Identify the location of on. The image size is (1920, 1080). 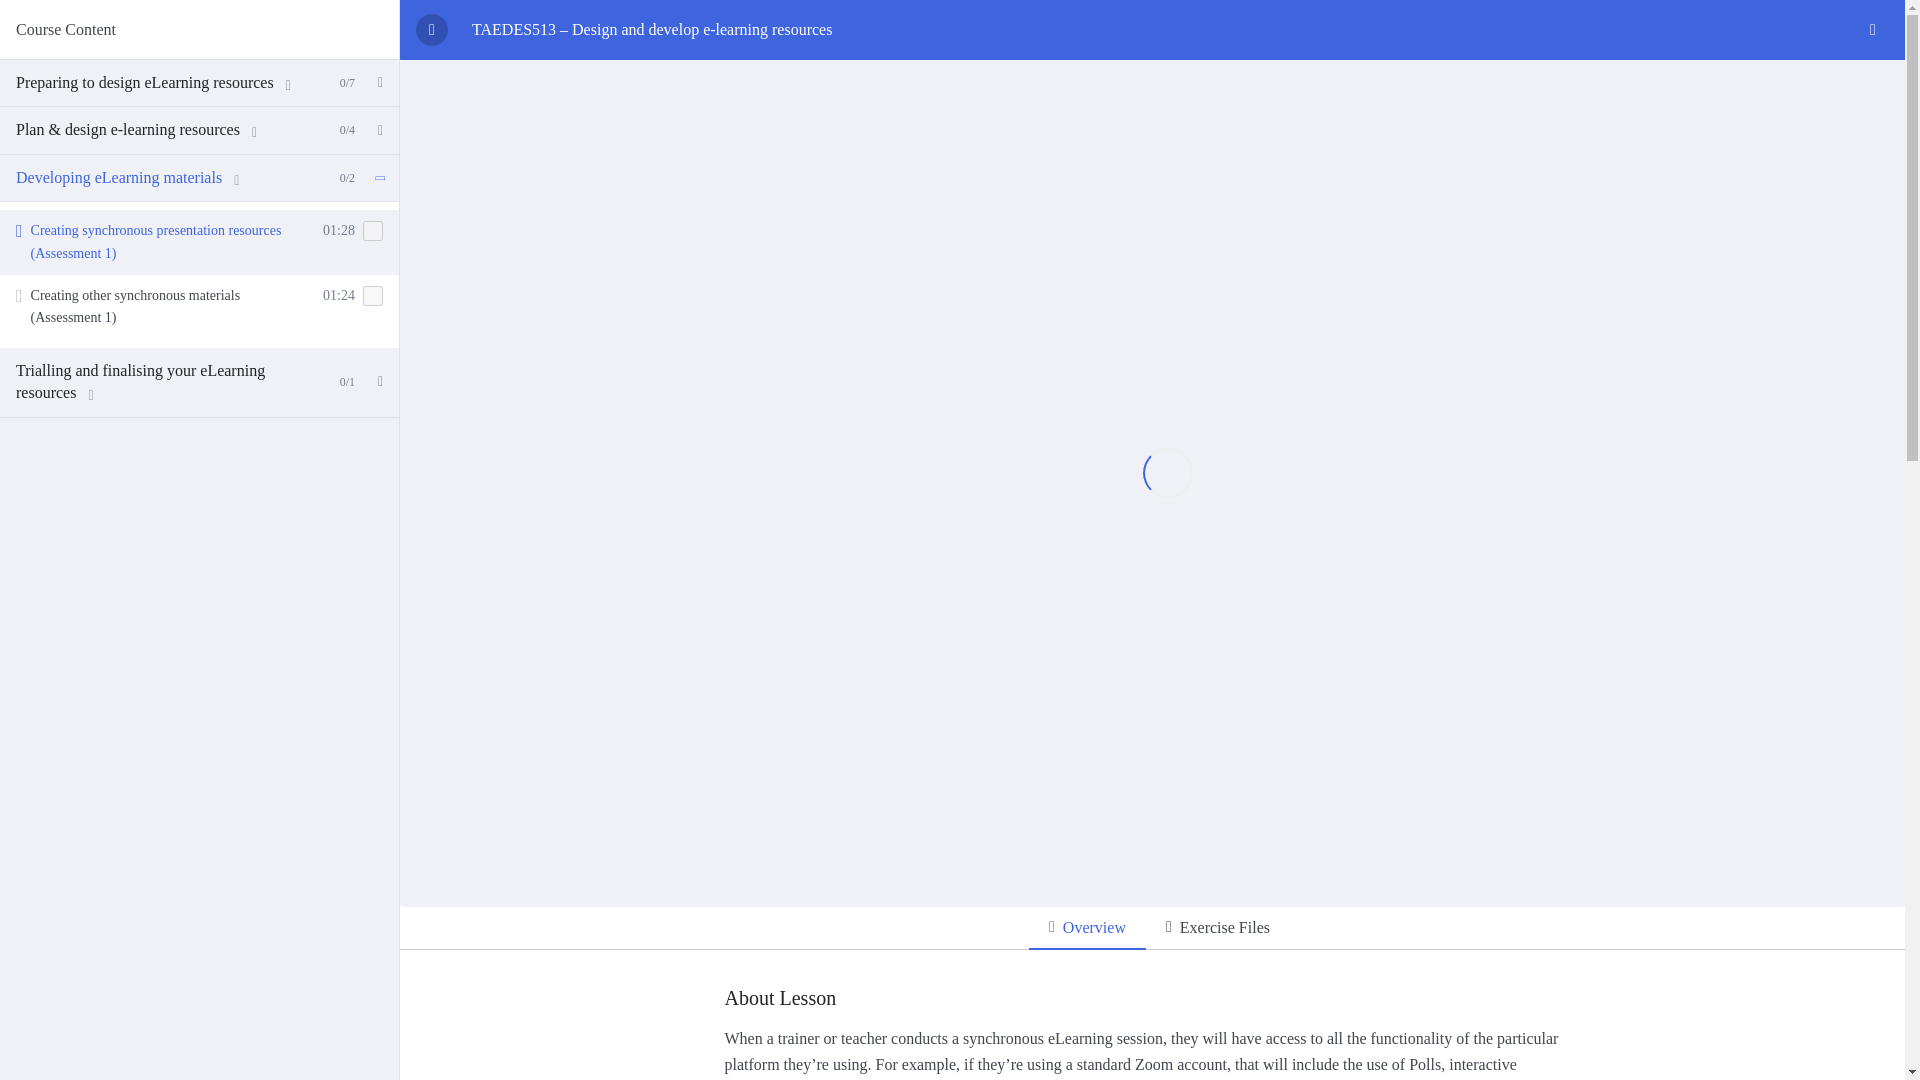
(372, 296).